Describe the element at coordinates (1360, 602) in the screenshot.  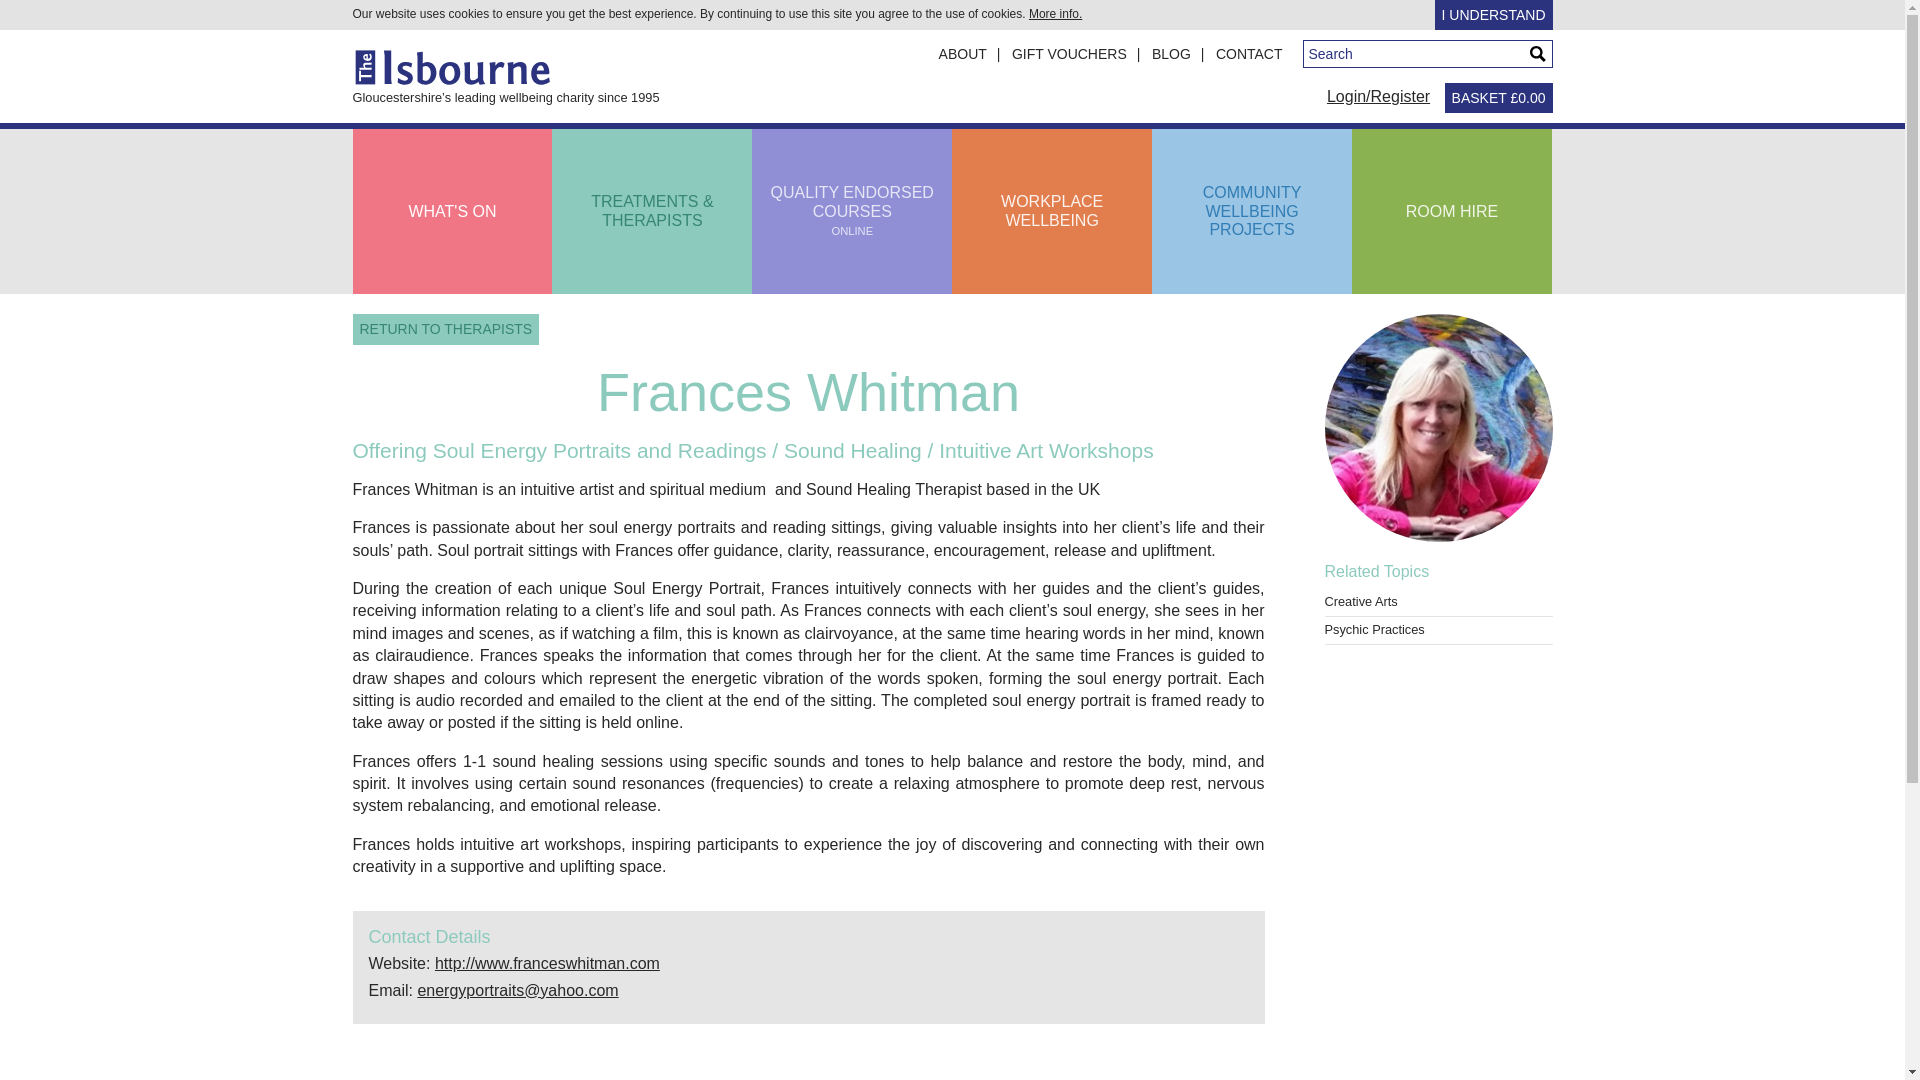
I see `Creative Arts` at that location.